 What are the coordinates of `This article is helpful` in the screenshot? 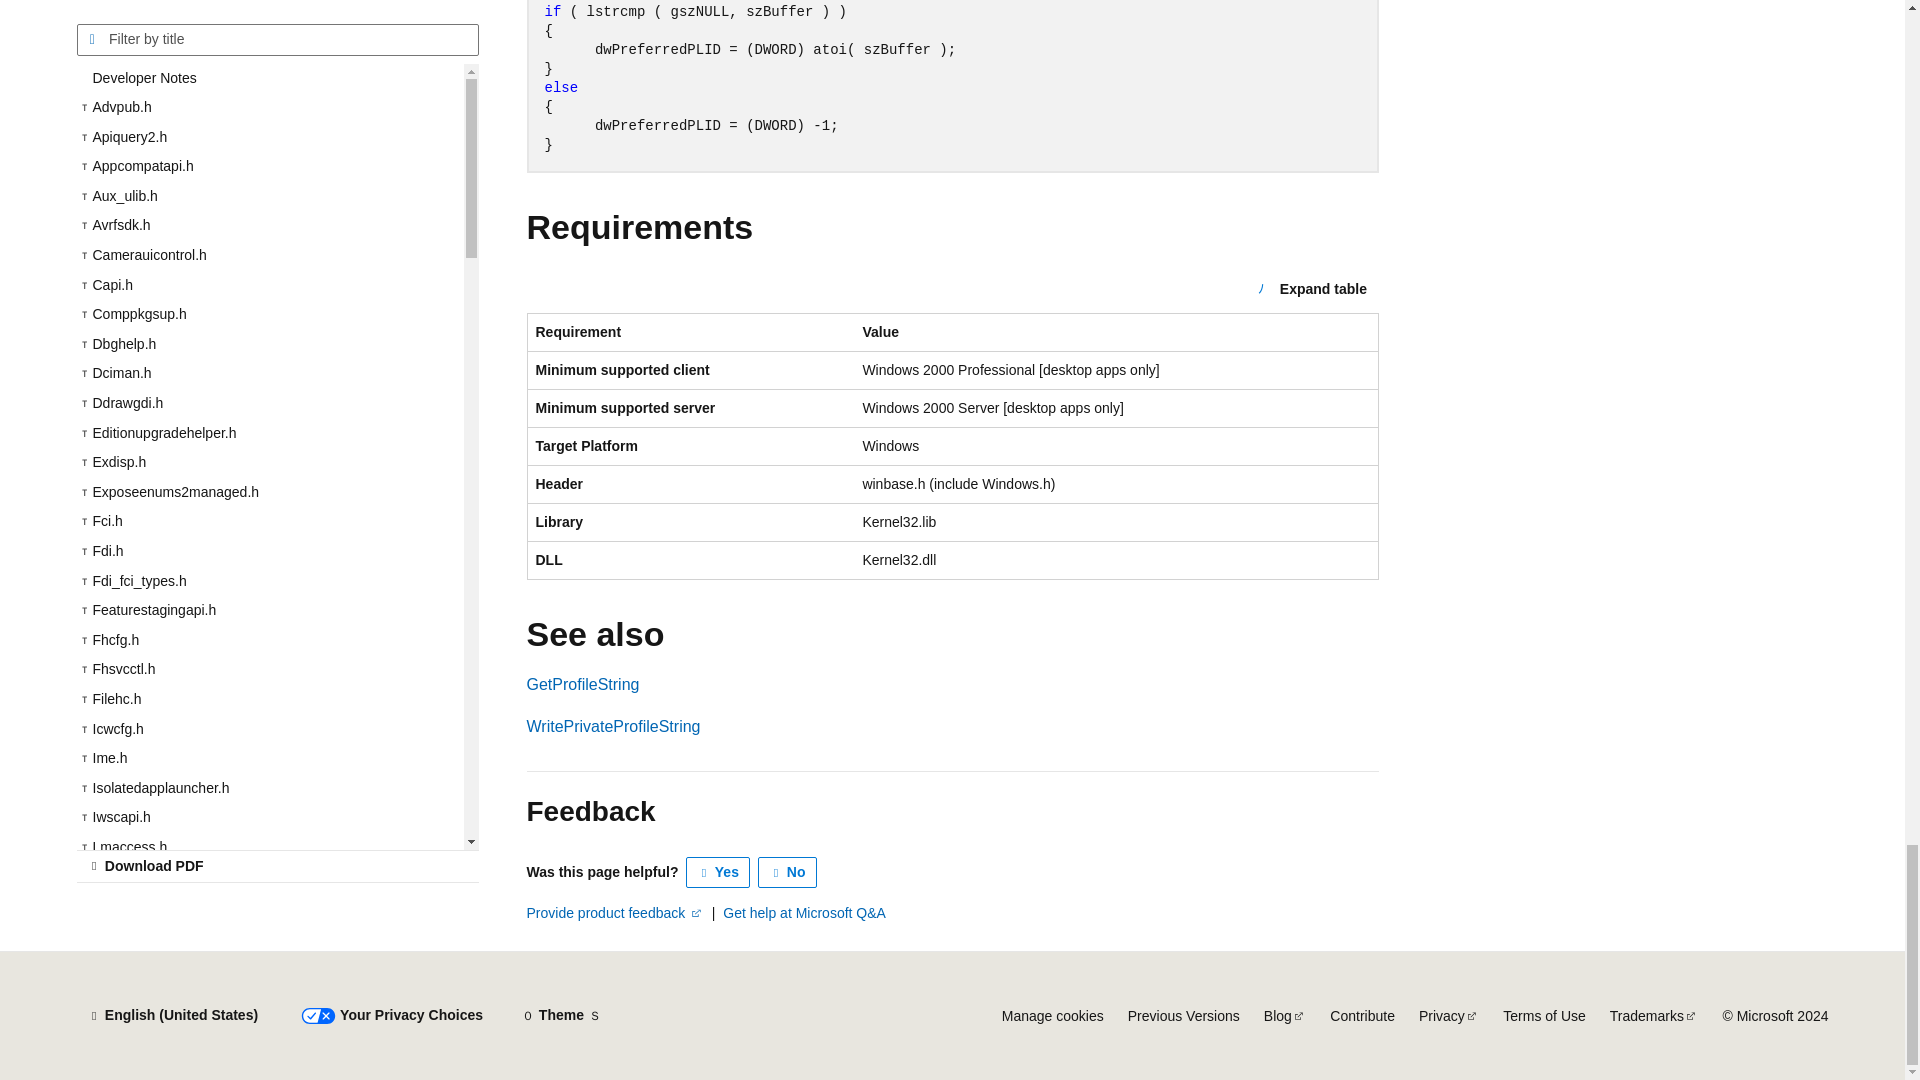 It's located at (718, 872).